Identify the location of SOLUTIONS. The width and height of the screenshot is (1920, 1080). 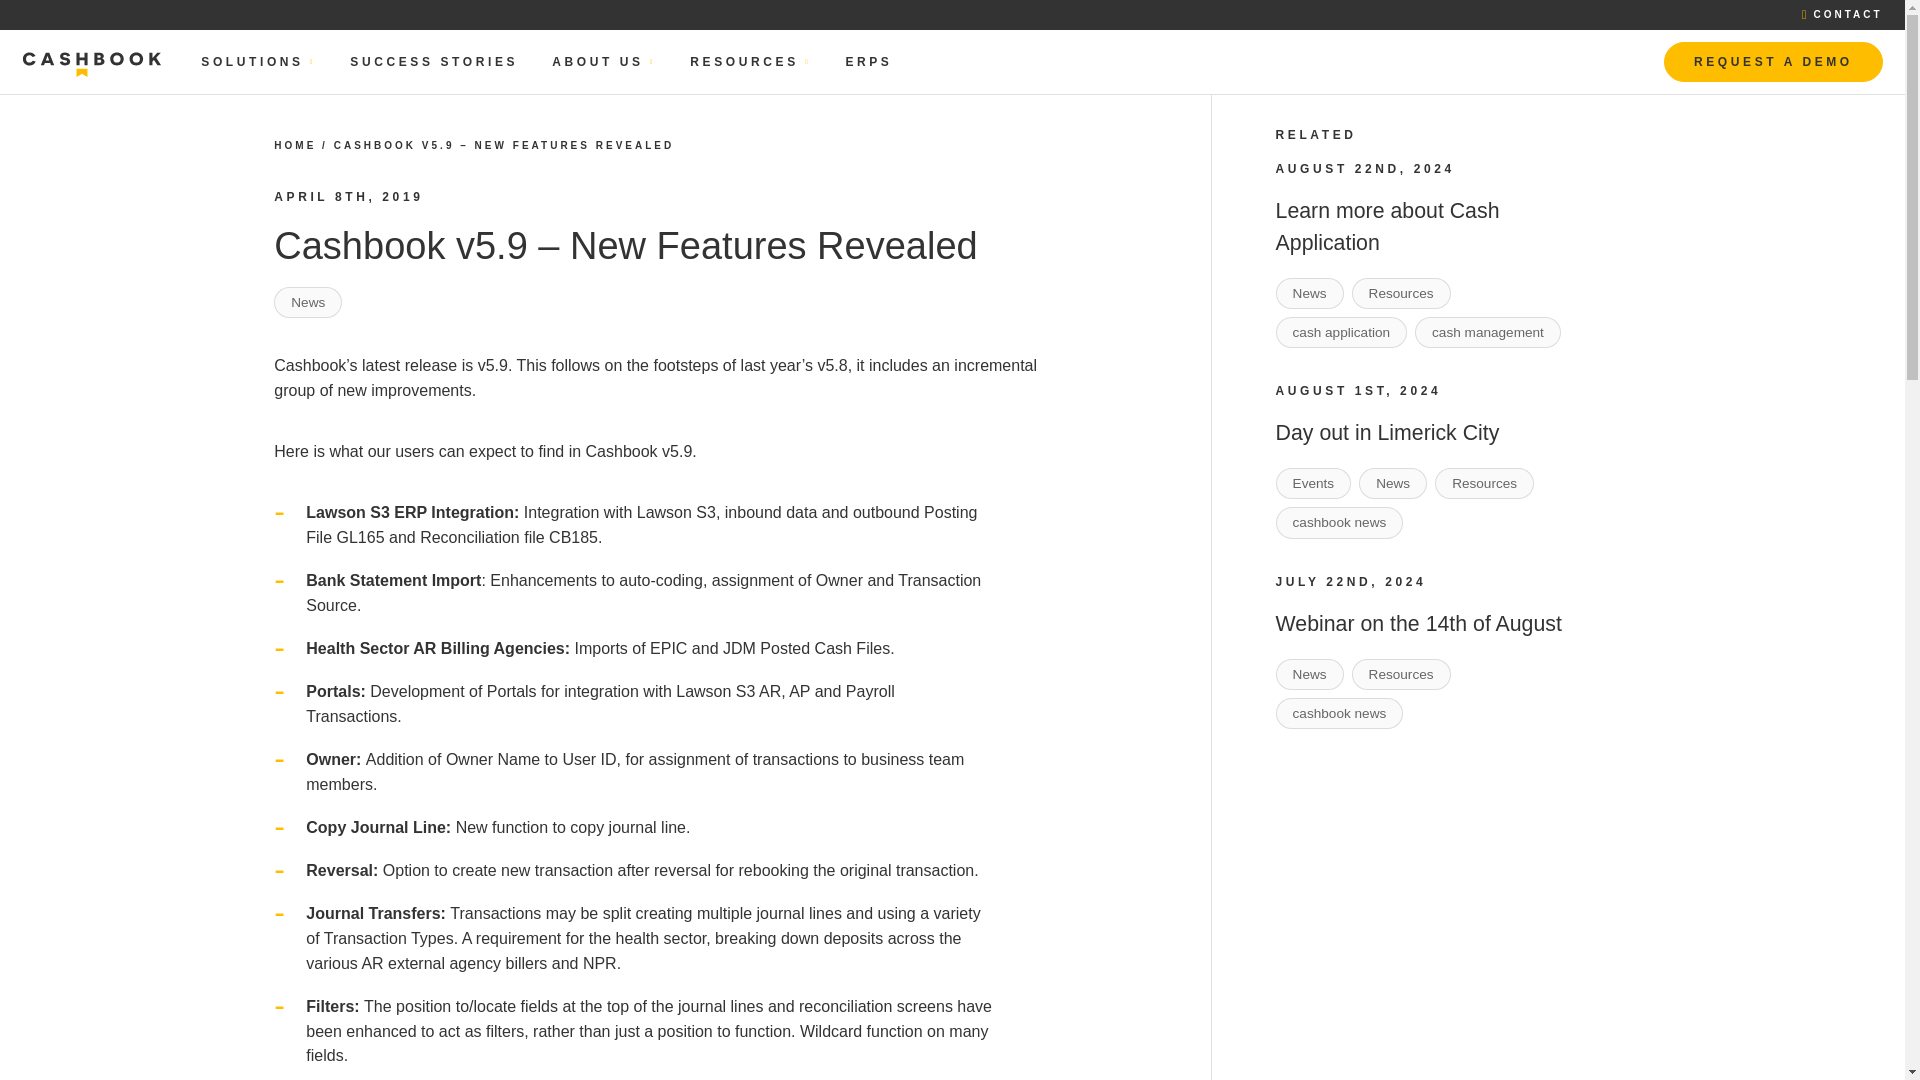
(258, 62).